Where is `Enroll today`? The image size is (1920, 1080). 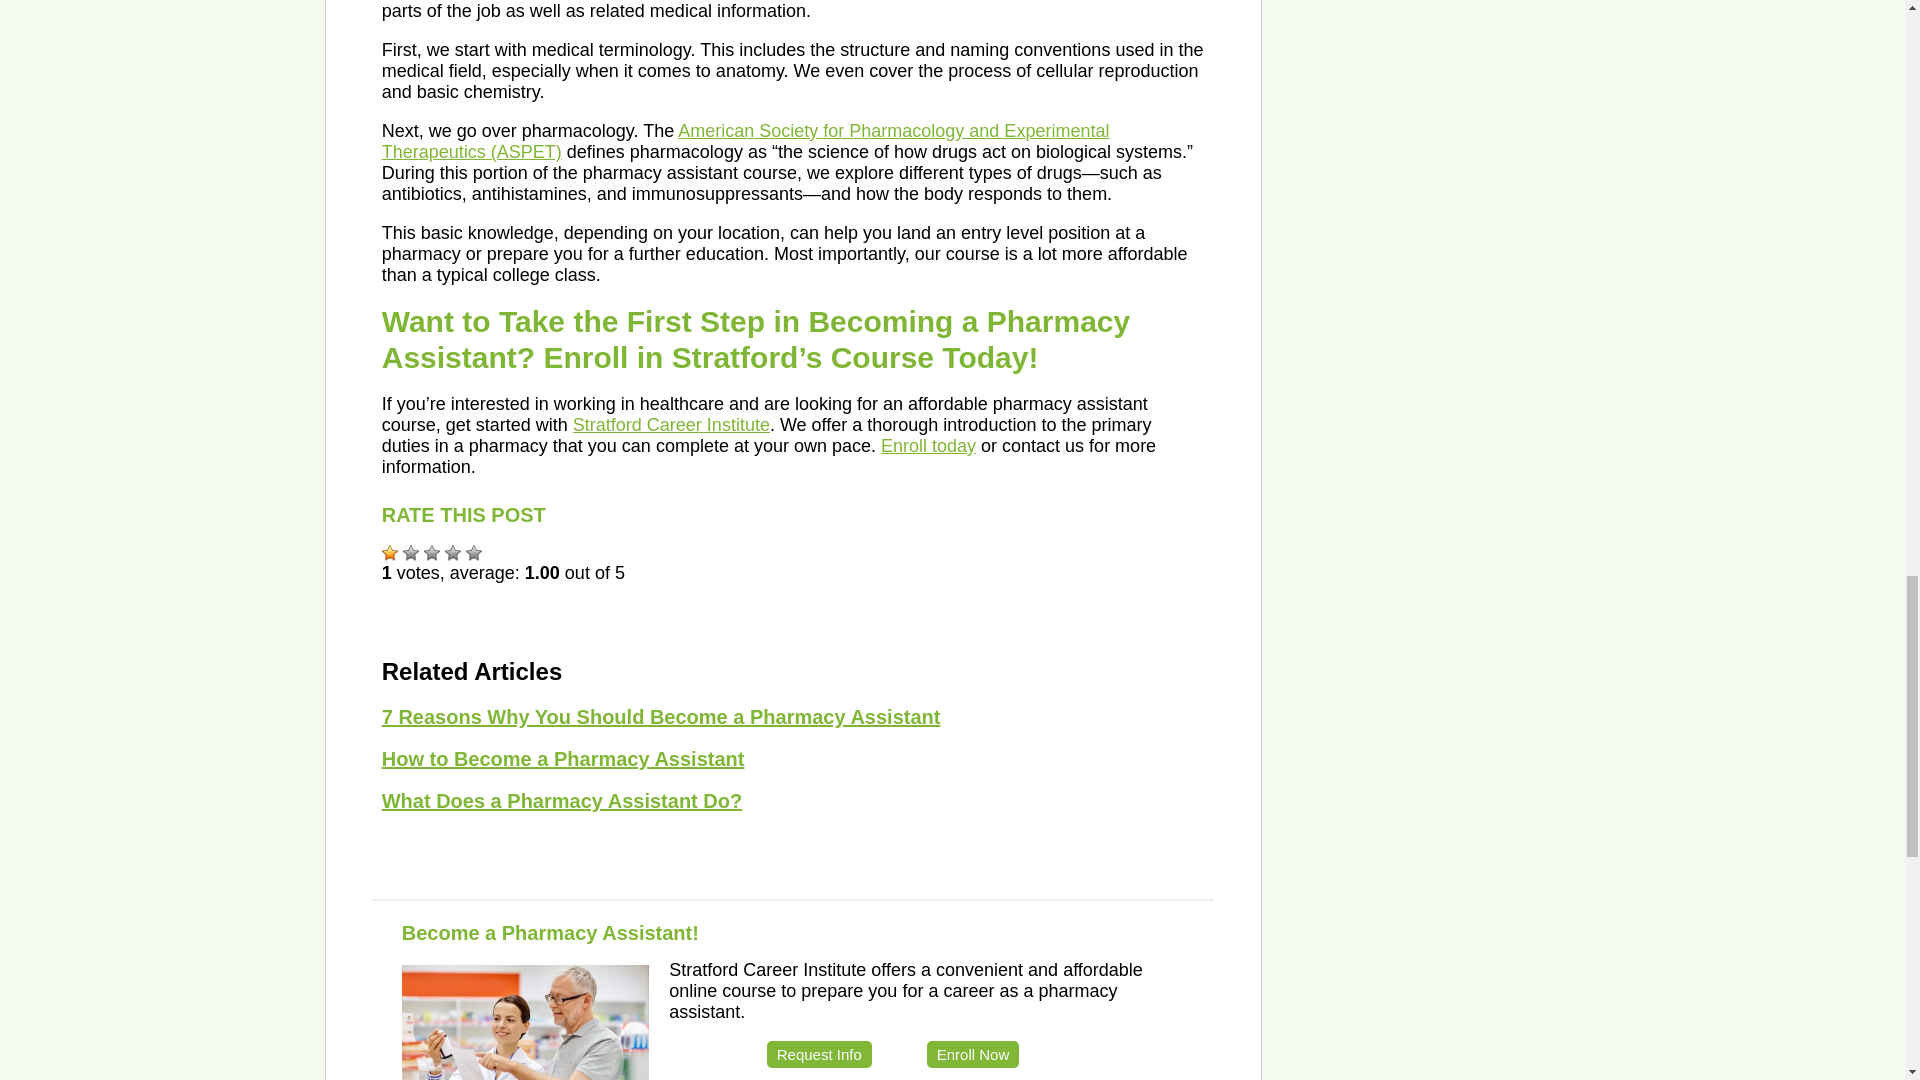 Enroll today is located at coordinates (928, 446).